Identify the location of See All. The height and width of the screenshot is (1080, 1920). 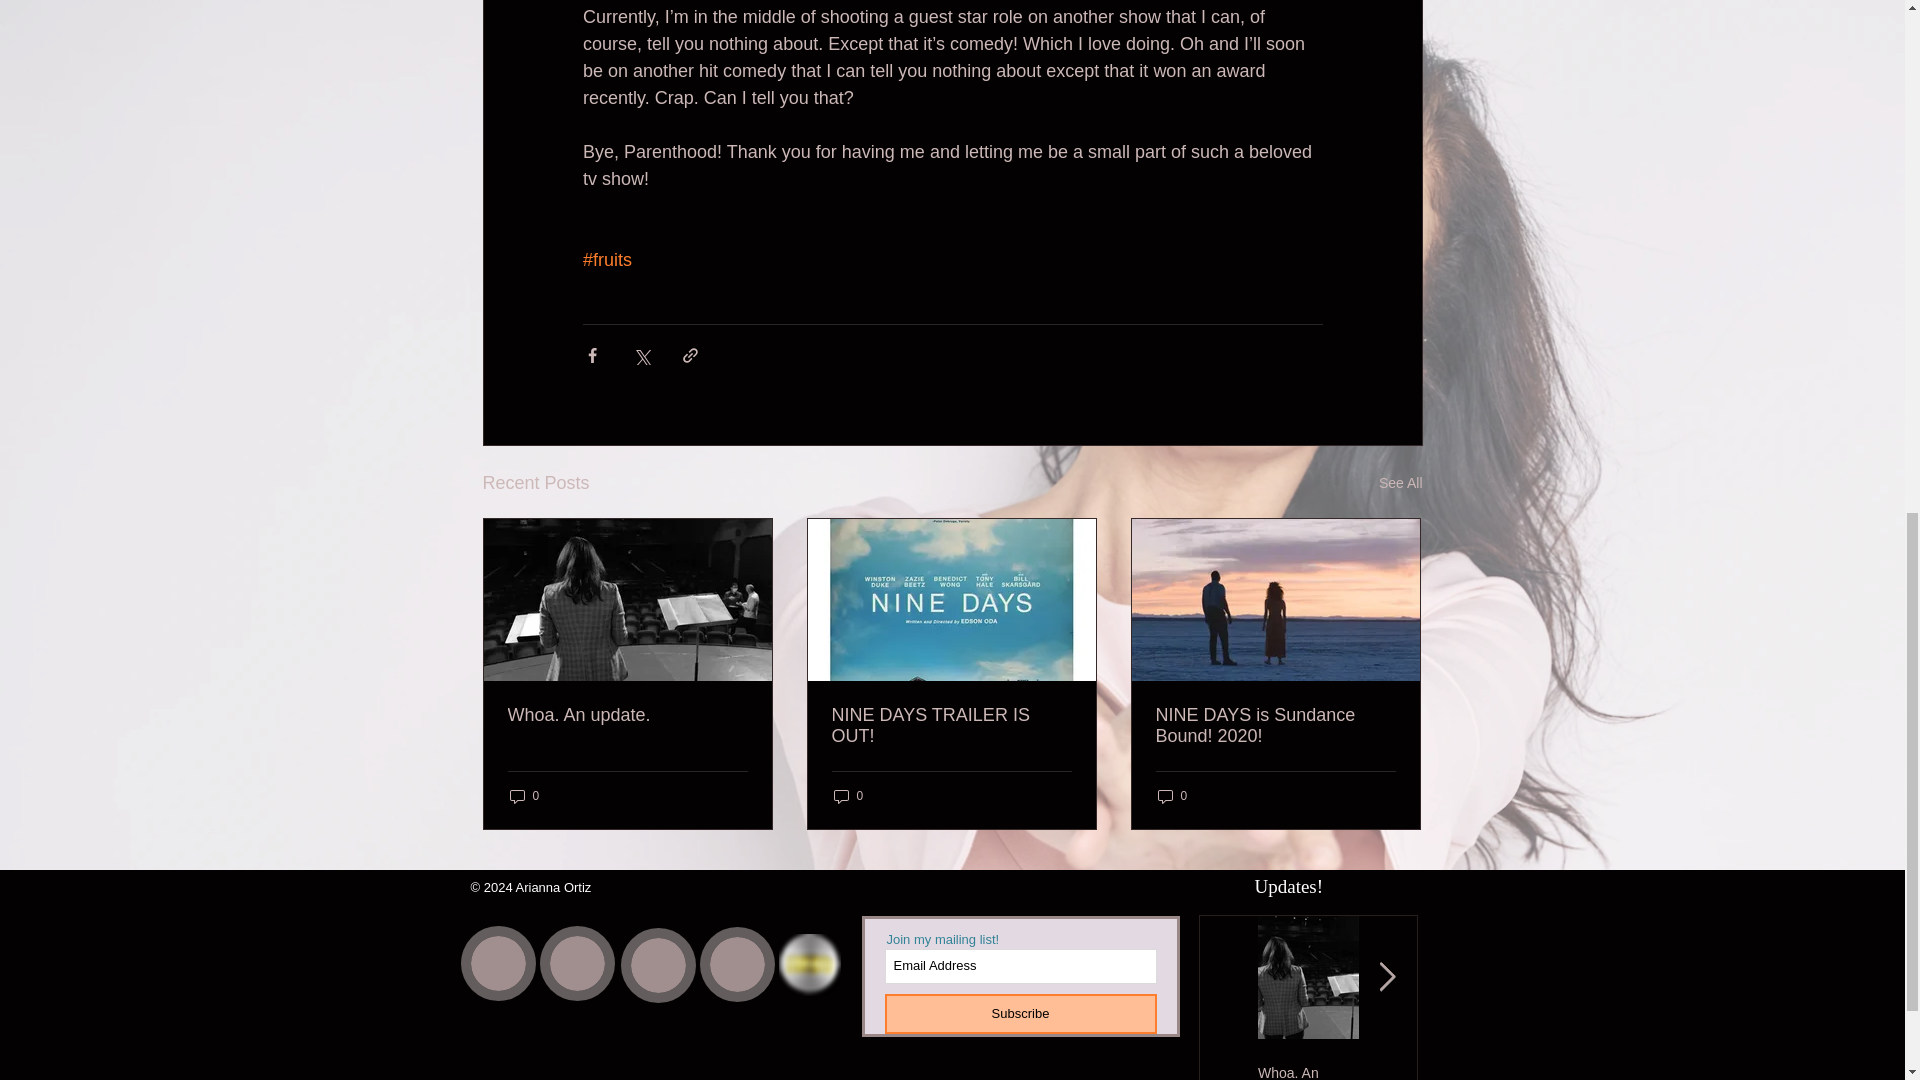
(1400, 482).